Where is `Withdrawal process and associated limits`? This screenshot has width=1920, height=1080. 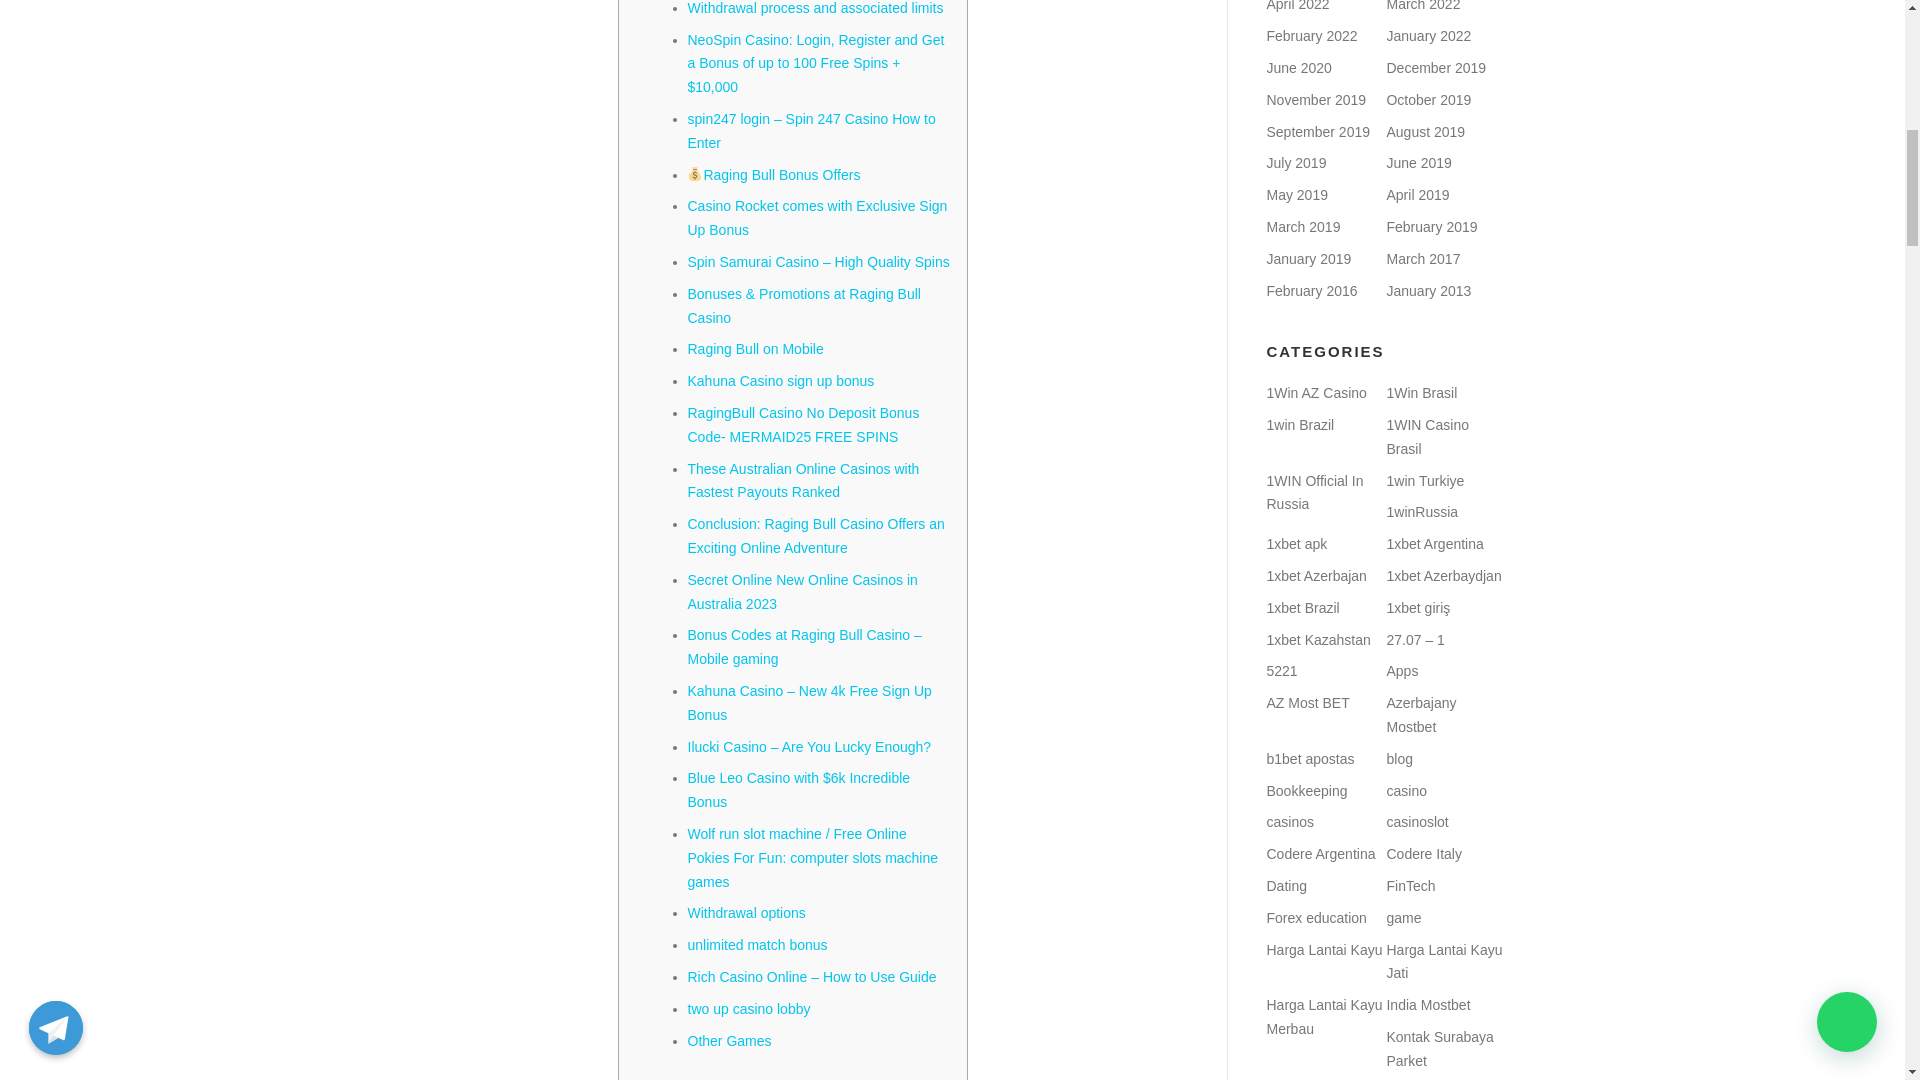
Withdrawal process and associated limits is located at coordinates (816, 8).